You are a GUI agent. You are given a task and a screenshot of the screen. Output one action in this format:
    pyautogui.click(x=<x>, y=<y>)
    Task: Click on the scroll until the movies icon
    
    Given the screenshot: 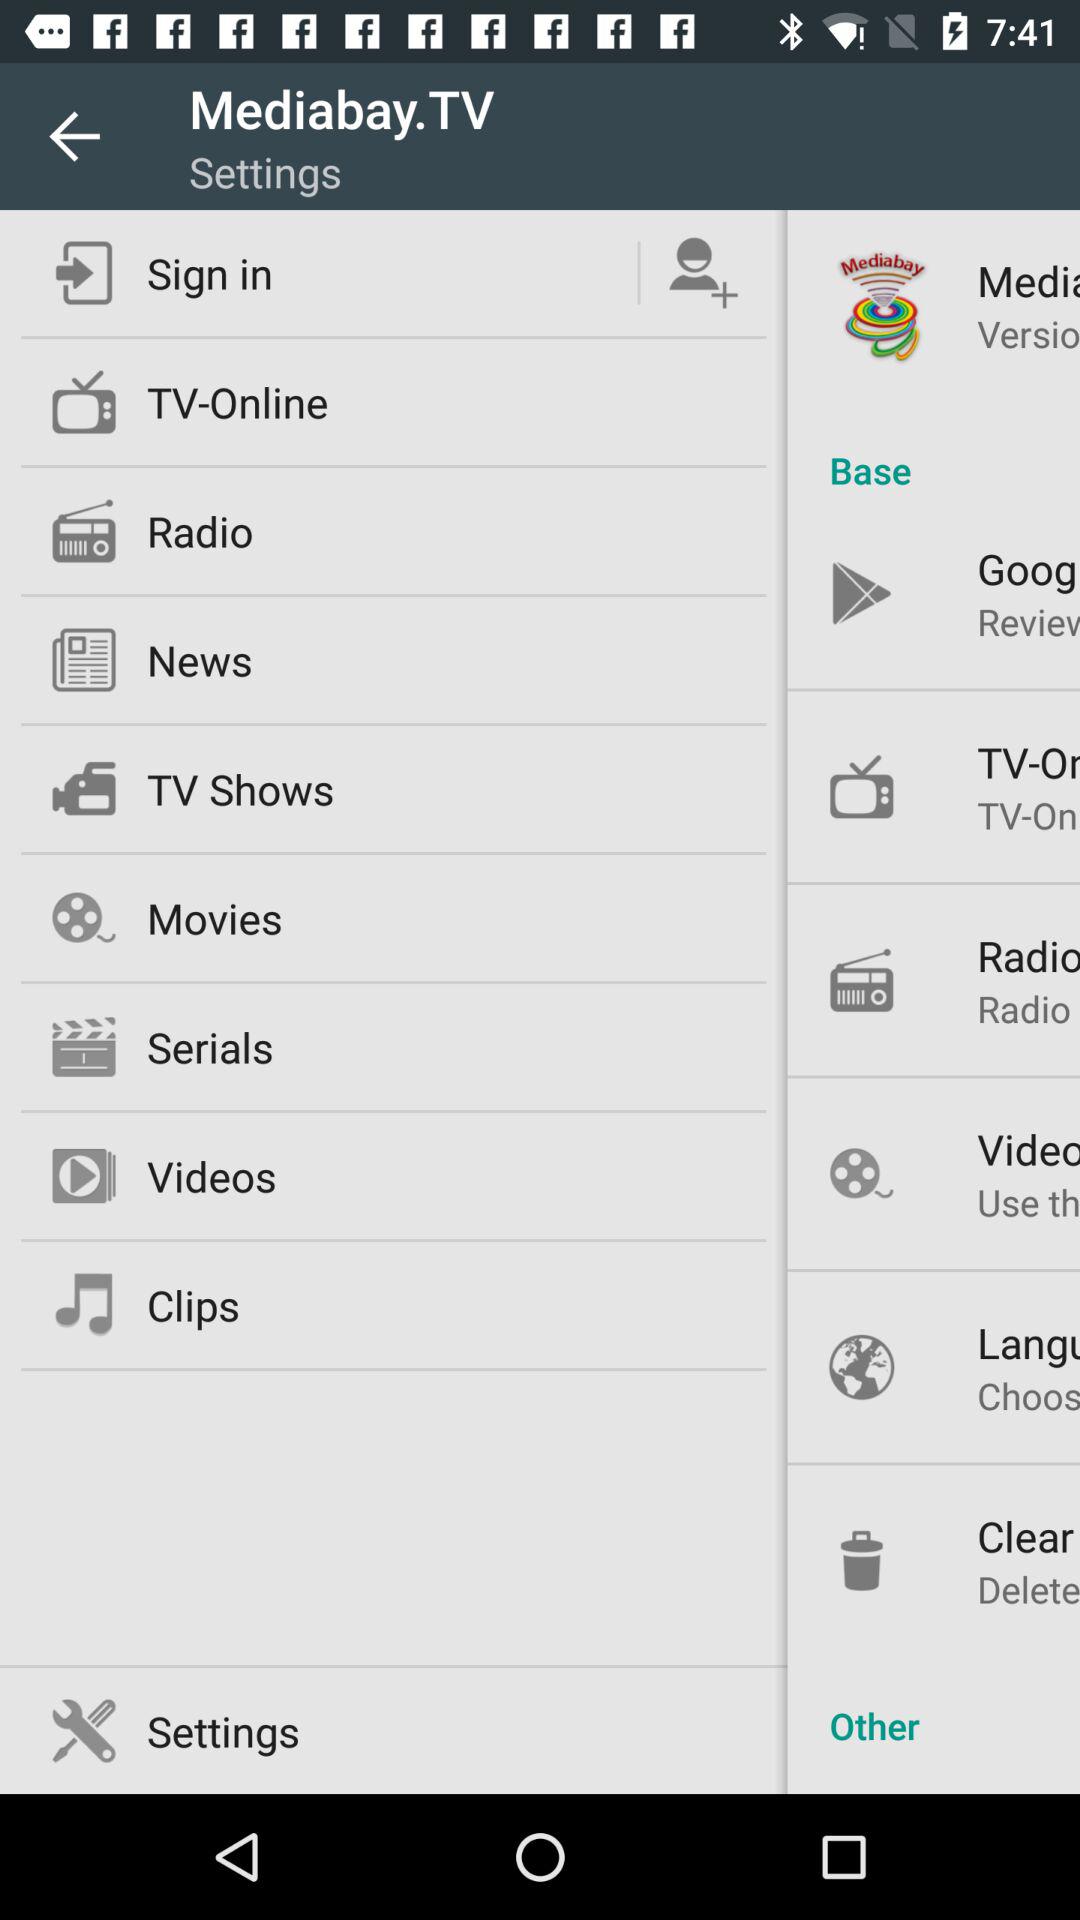 What is the action you would take?
    pyautogui.click(x=214, y=918)
    